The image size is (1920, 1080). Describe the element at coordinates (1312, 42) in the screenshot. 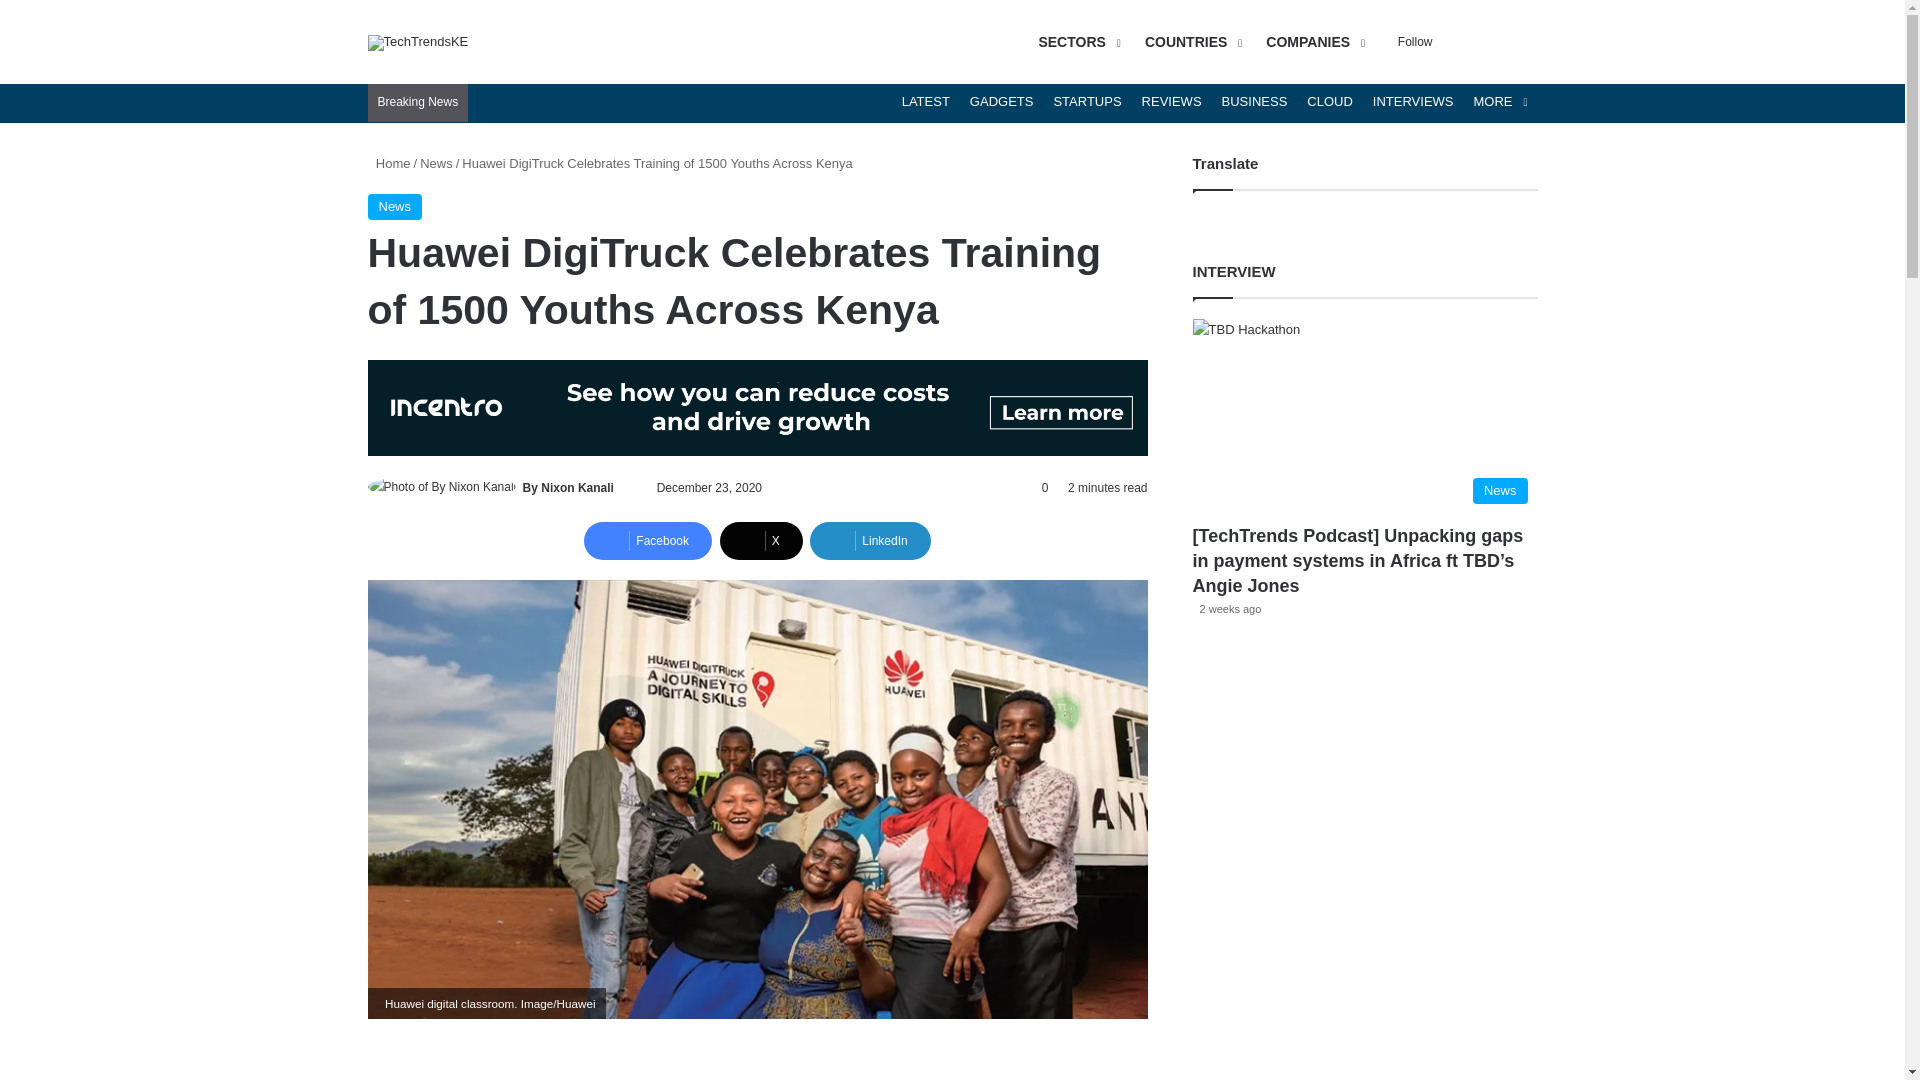

I see `COMPANIES` at that location.